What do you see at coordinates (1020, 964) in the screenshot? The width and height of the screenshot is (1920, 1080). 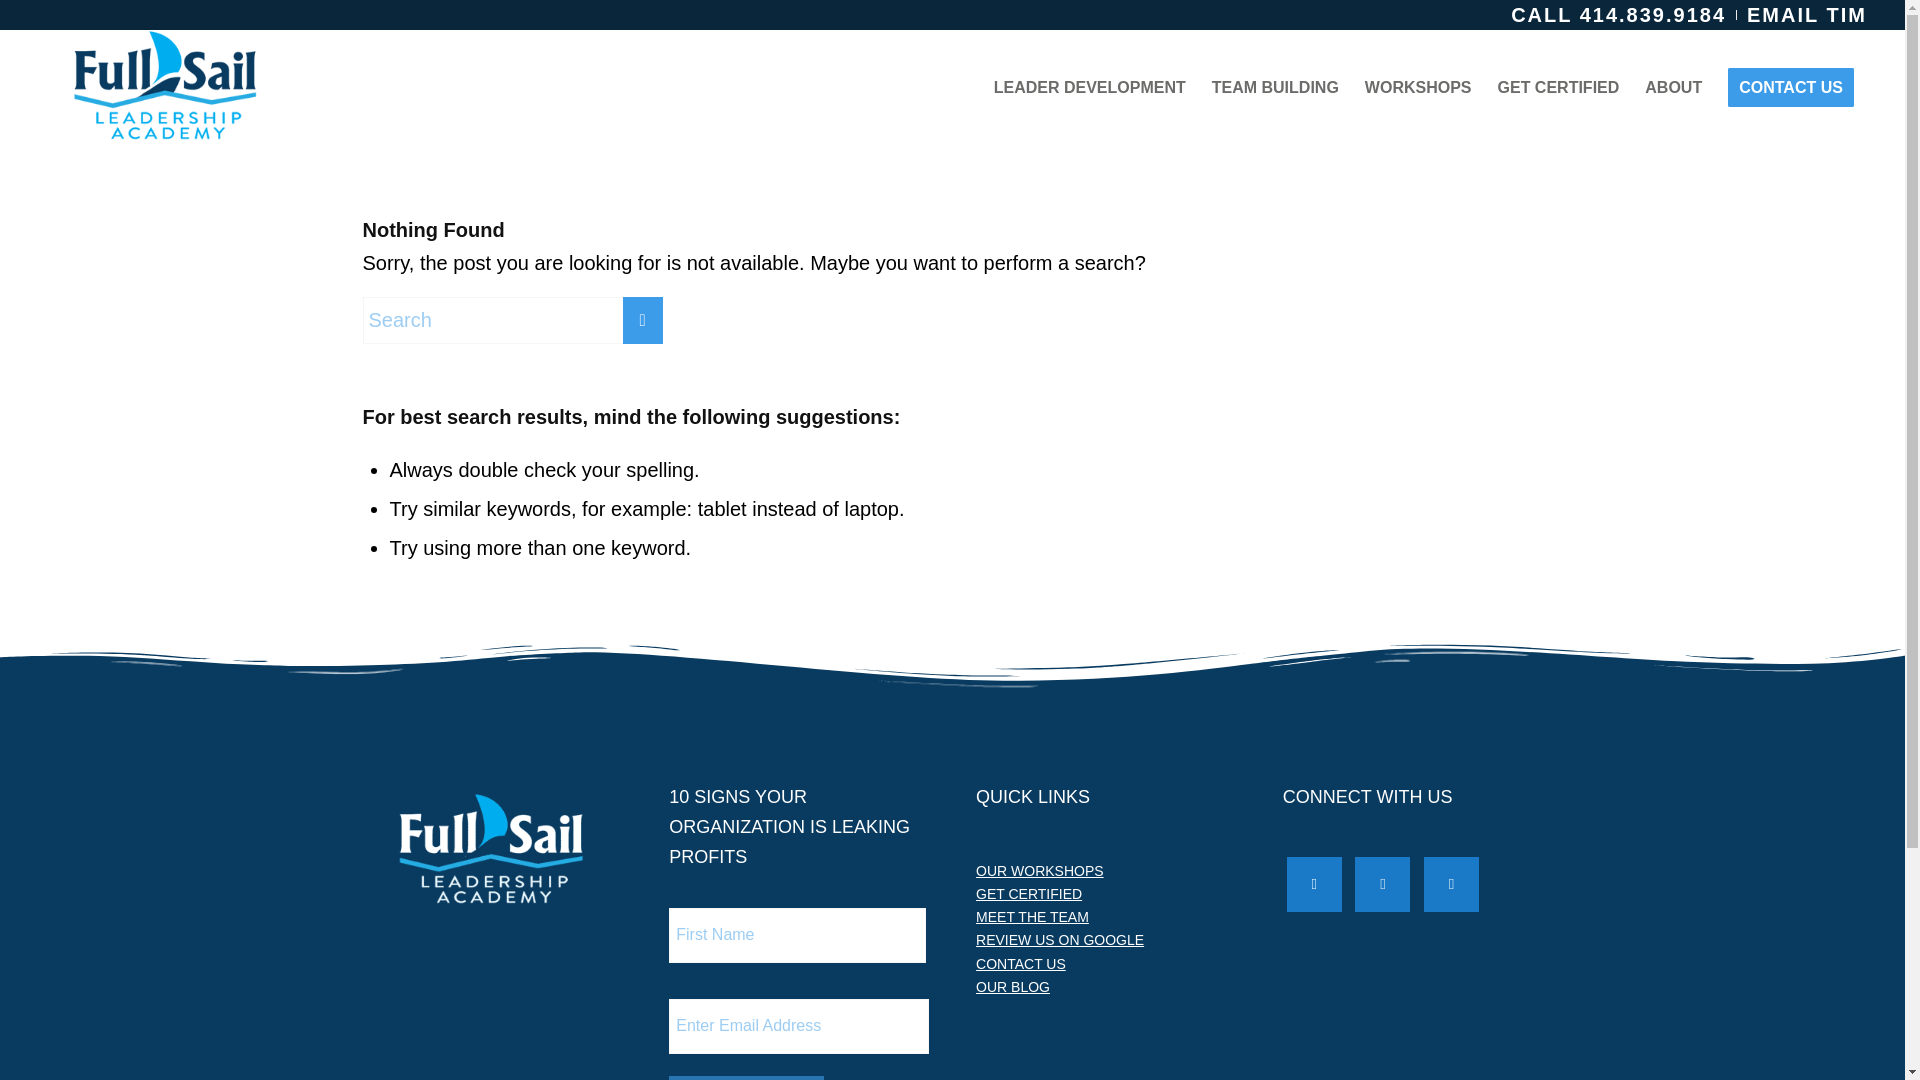 I see `CONTACT US` at bounding box center [1020, 964].